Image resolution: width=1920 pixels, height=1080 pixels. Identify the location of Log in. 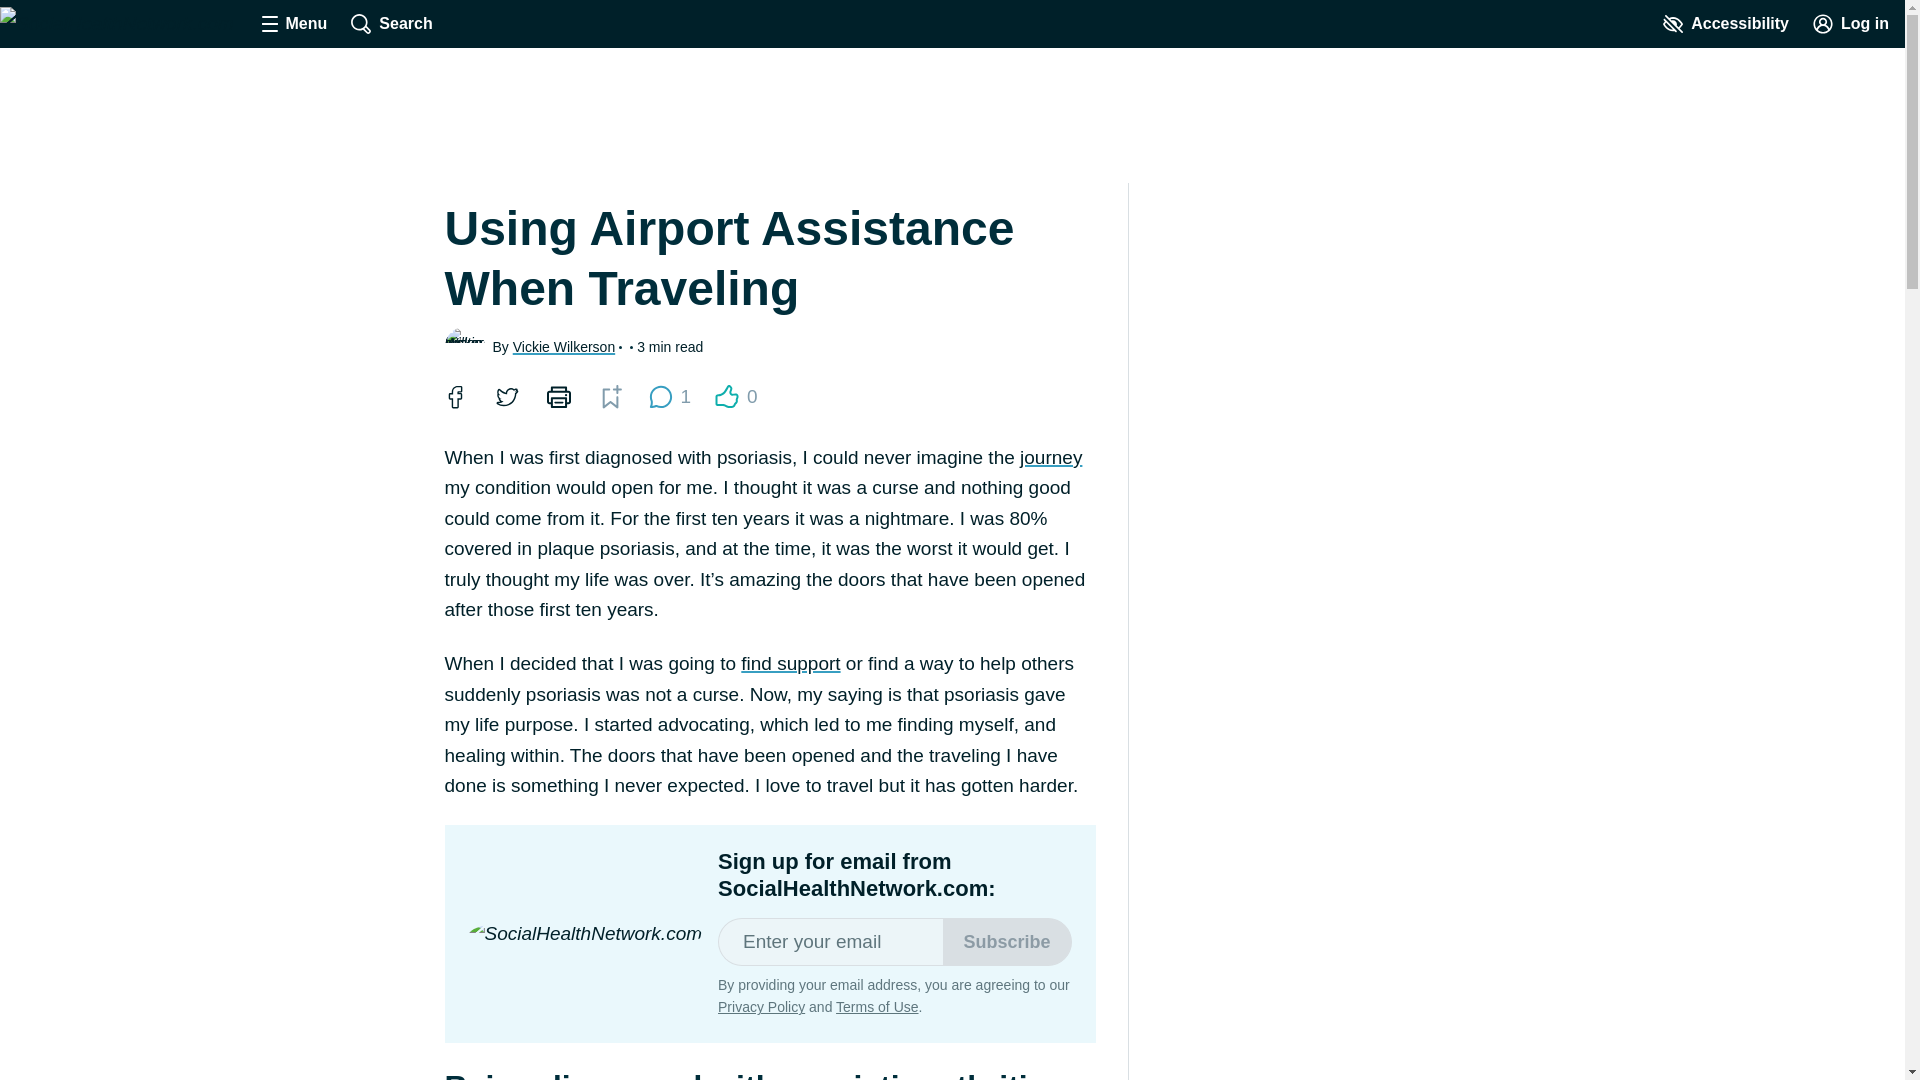
(1850, 24).